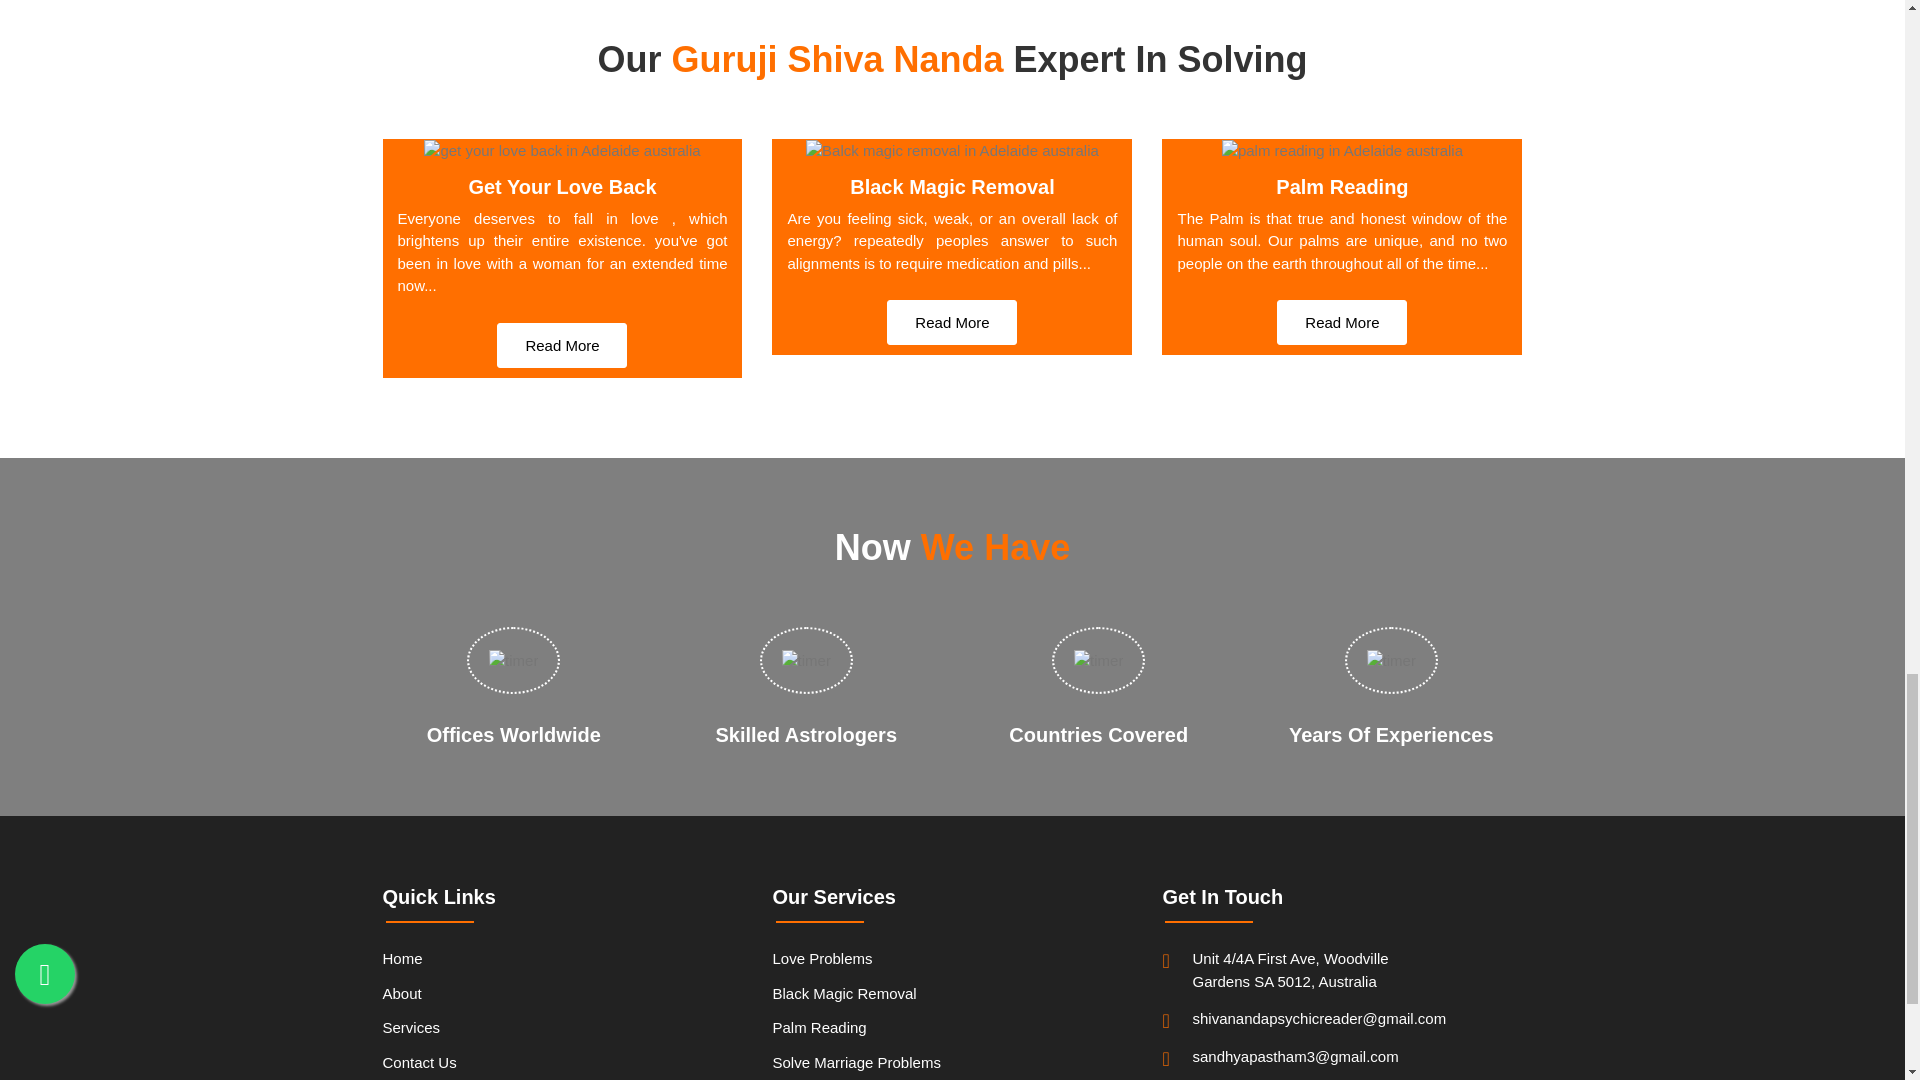 This screenshot has height=1080, width=1920. Describe the element at coordinates (952, 1063) in the screenshot. I see `Solve Marriage Problems` at that location.